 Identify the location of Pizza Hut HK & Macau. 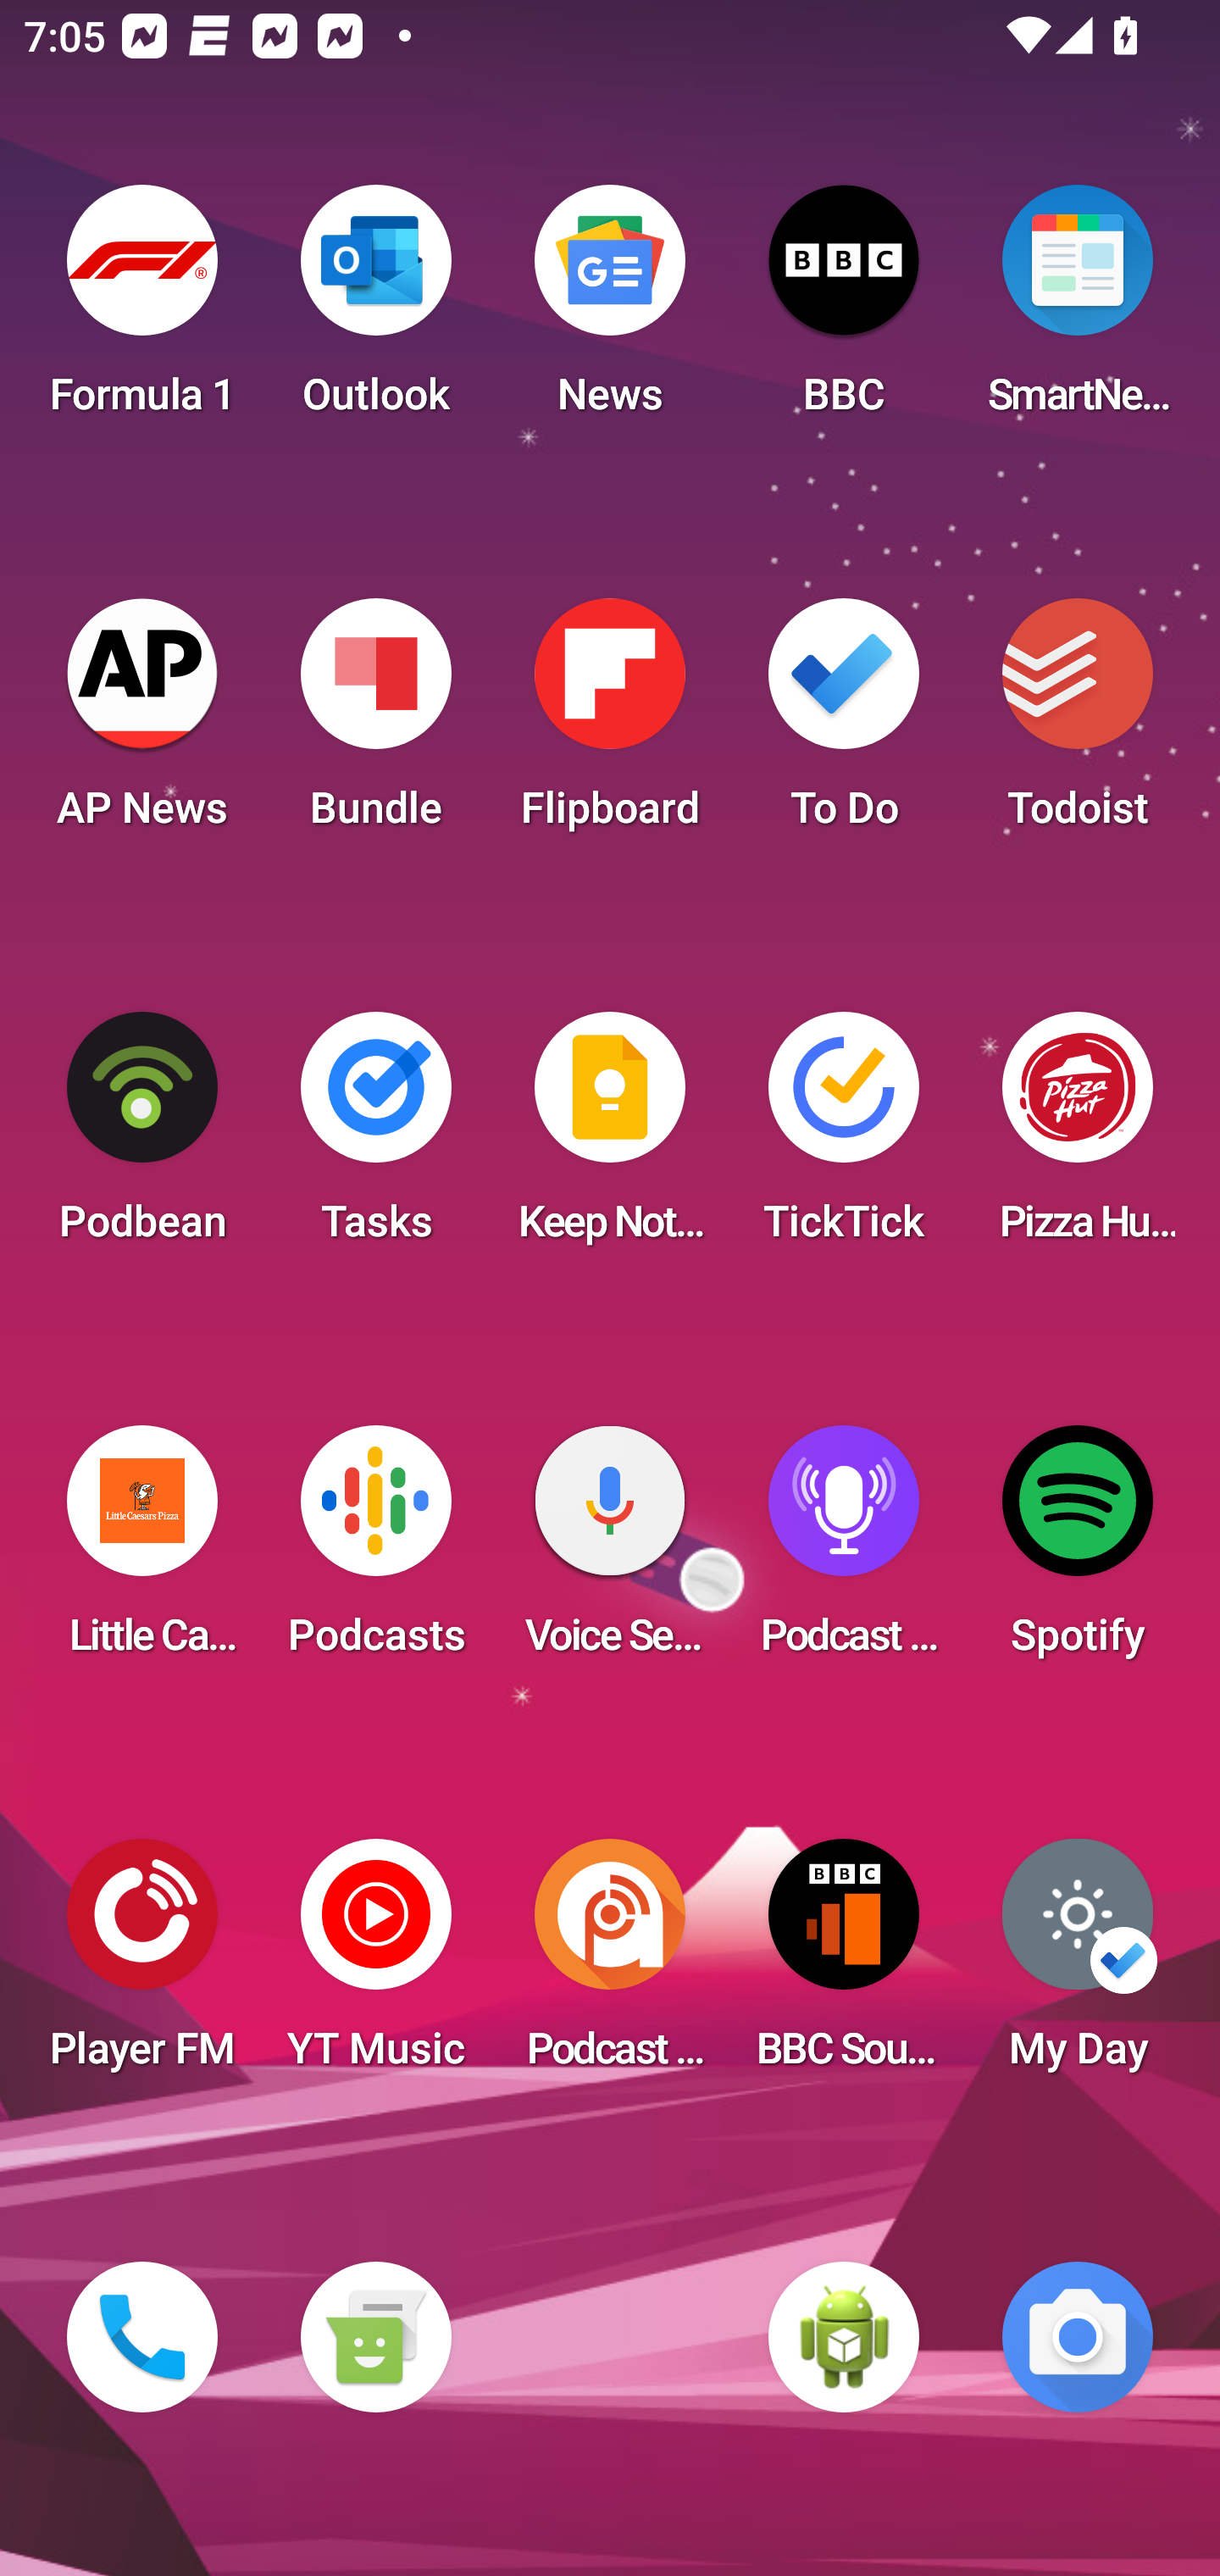
(1078, 1137).